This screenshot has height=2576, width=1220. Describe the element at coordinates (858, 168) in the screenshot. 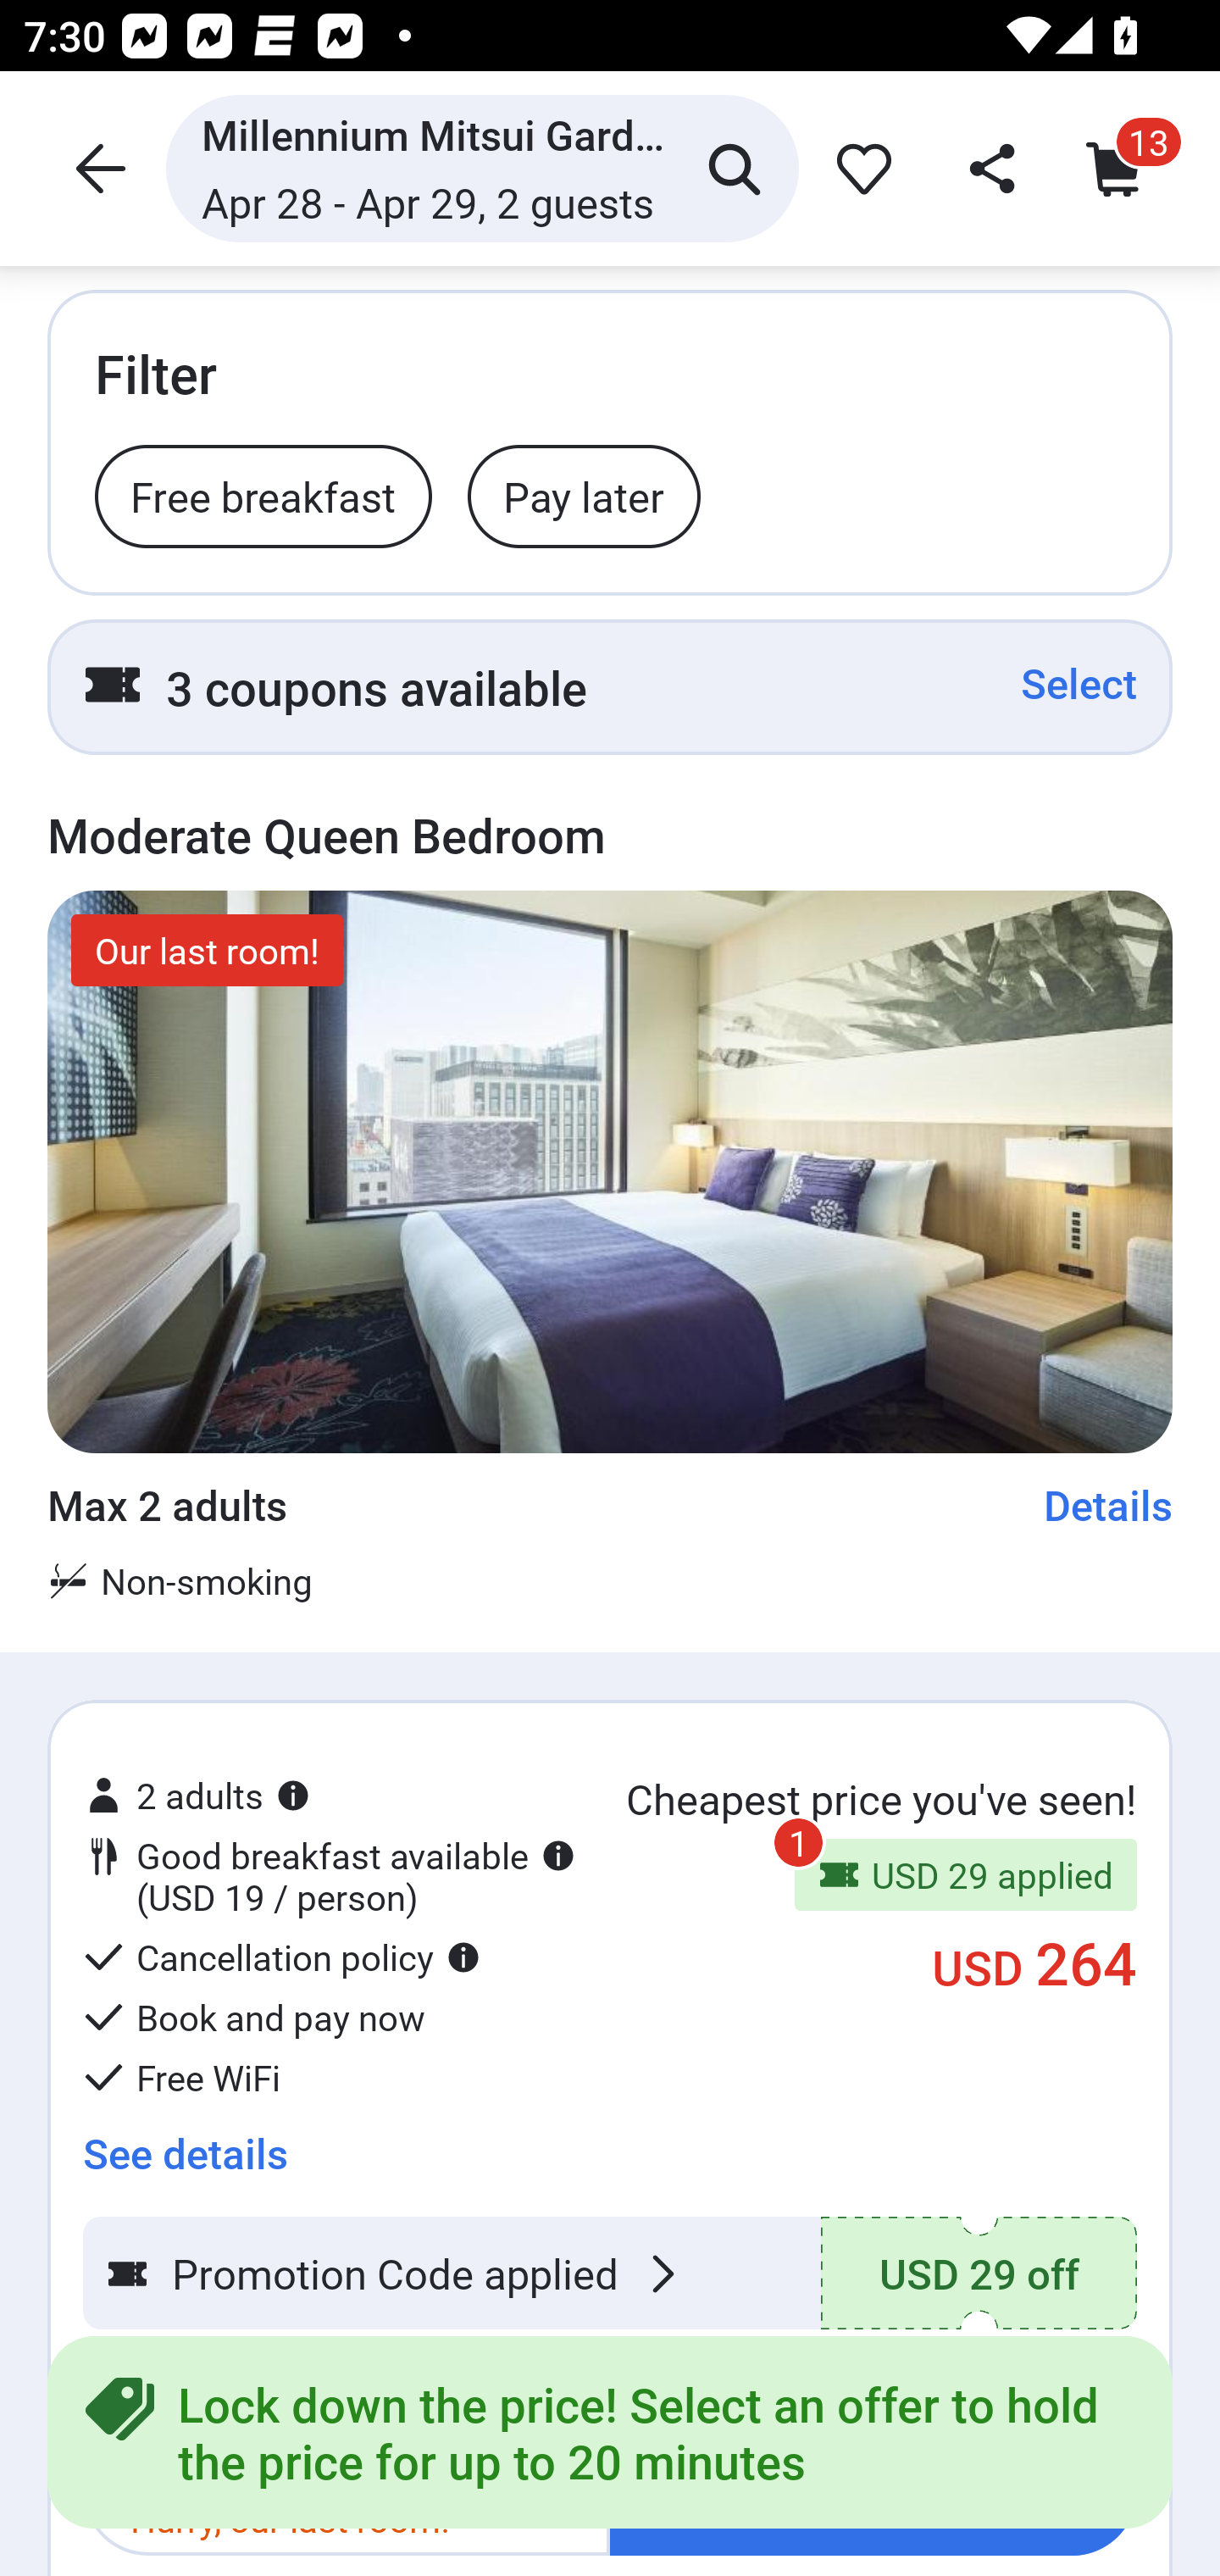

I see `favorite_icon 0dbe6efb` at that location.